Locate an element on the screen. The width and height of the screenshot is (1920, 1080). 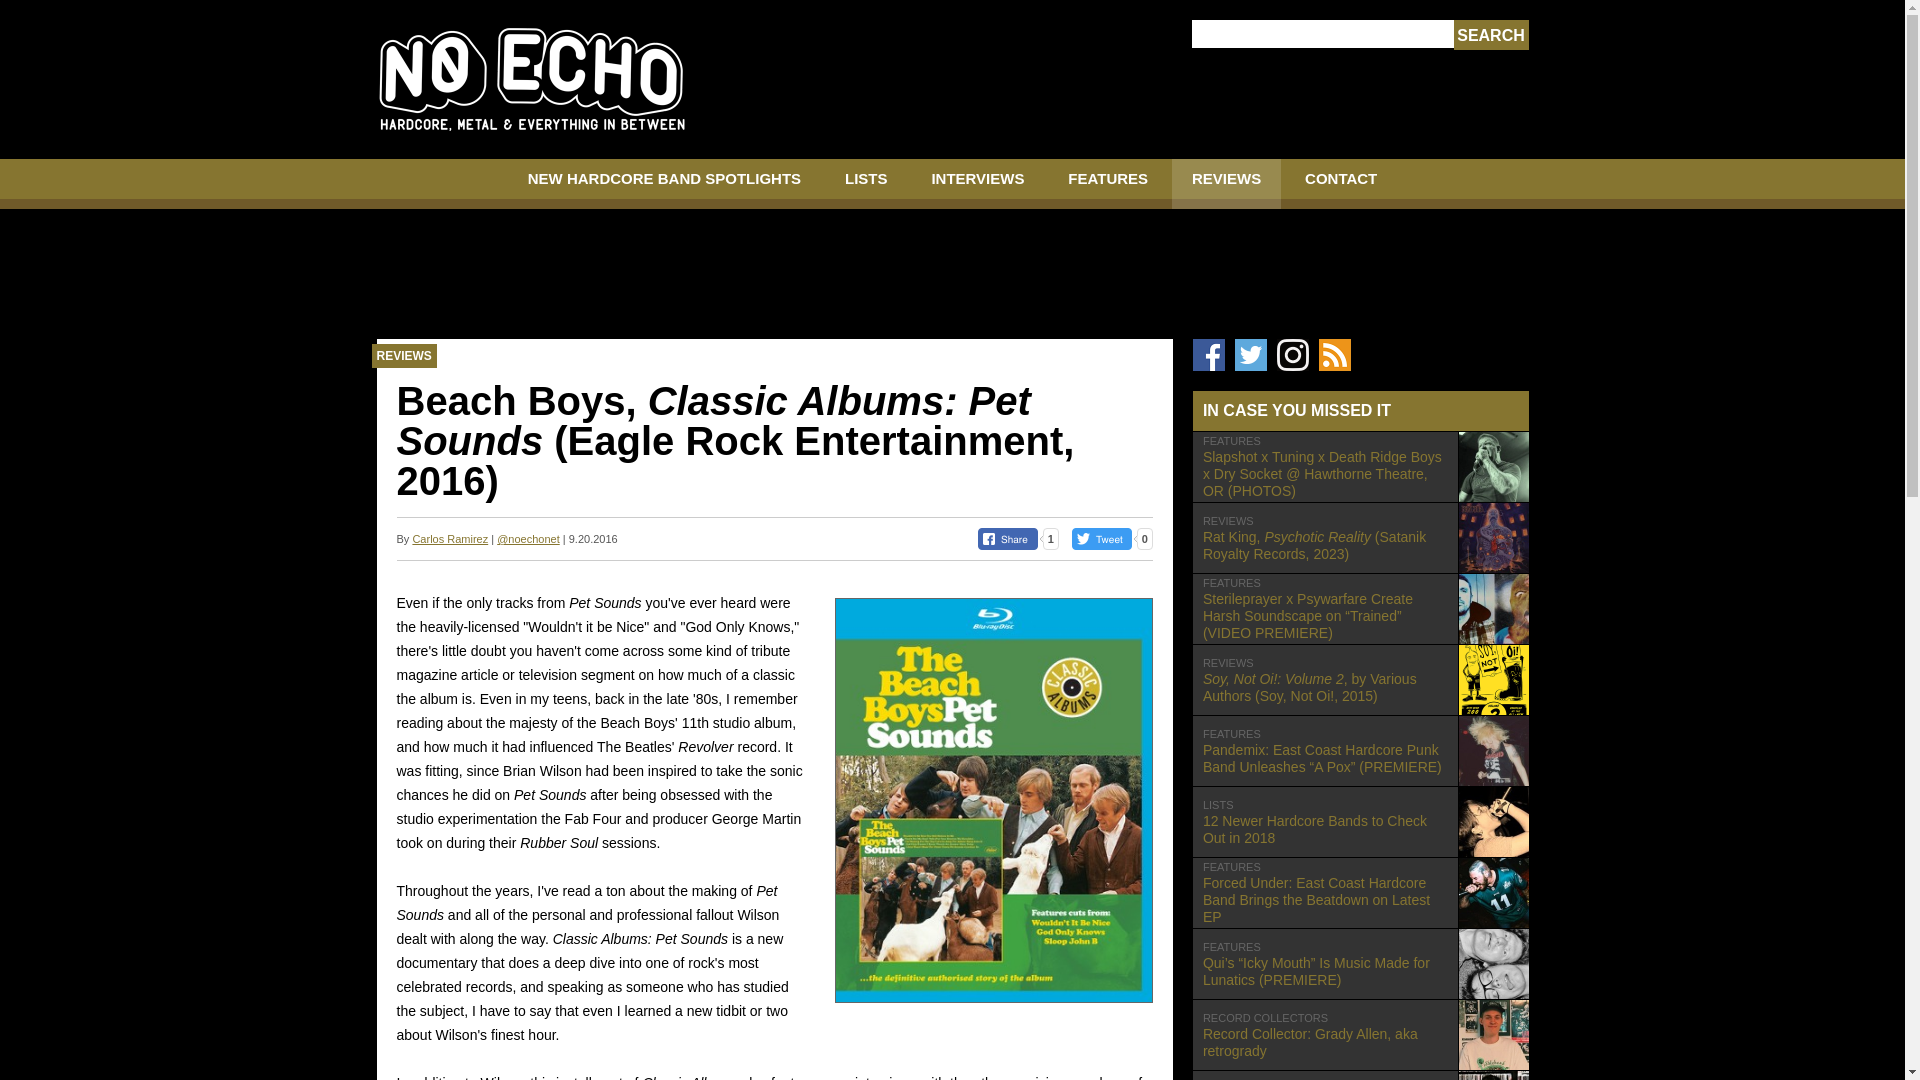
CONTACT is located at coordinates (1360, 822).